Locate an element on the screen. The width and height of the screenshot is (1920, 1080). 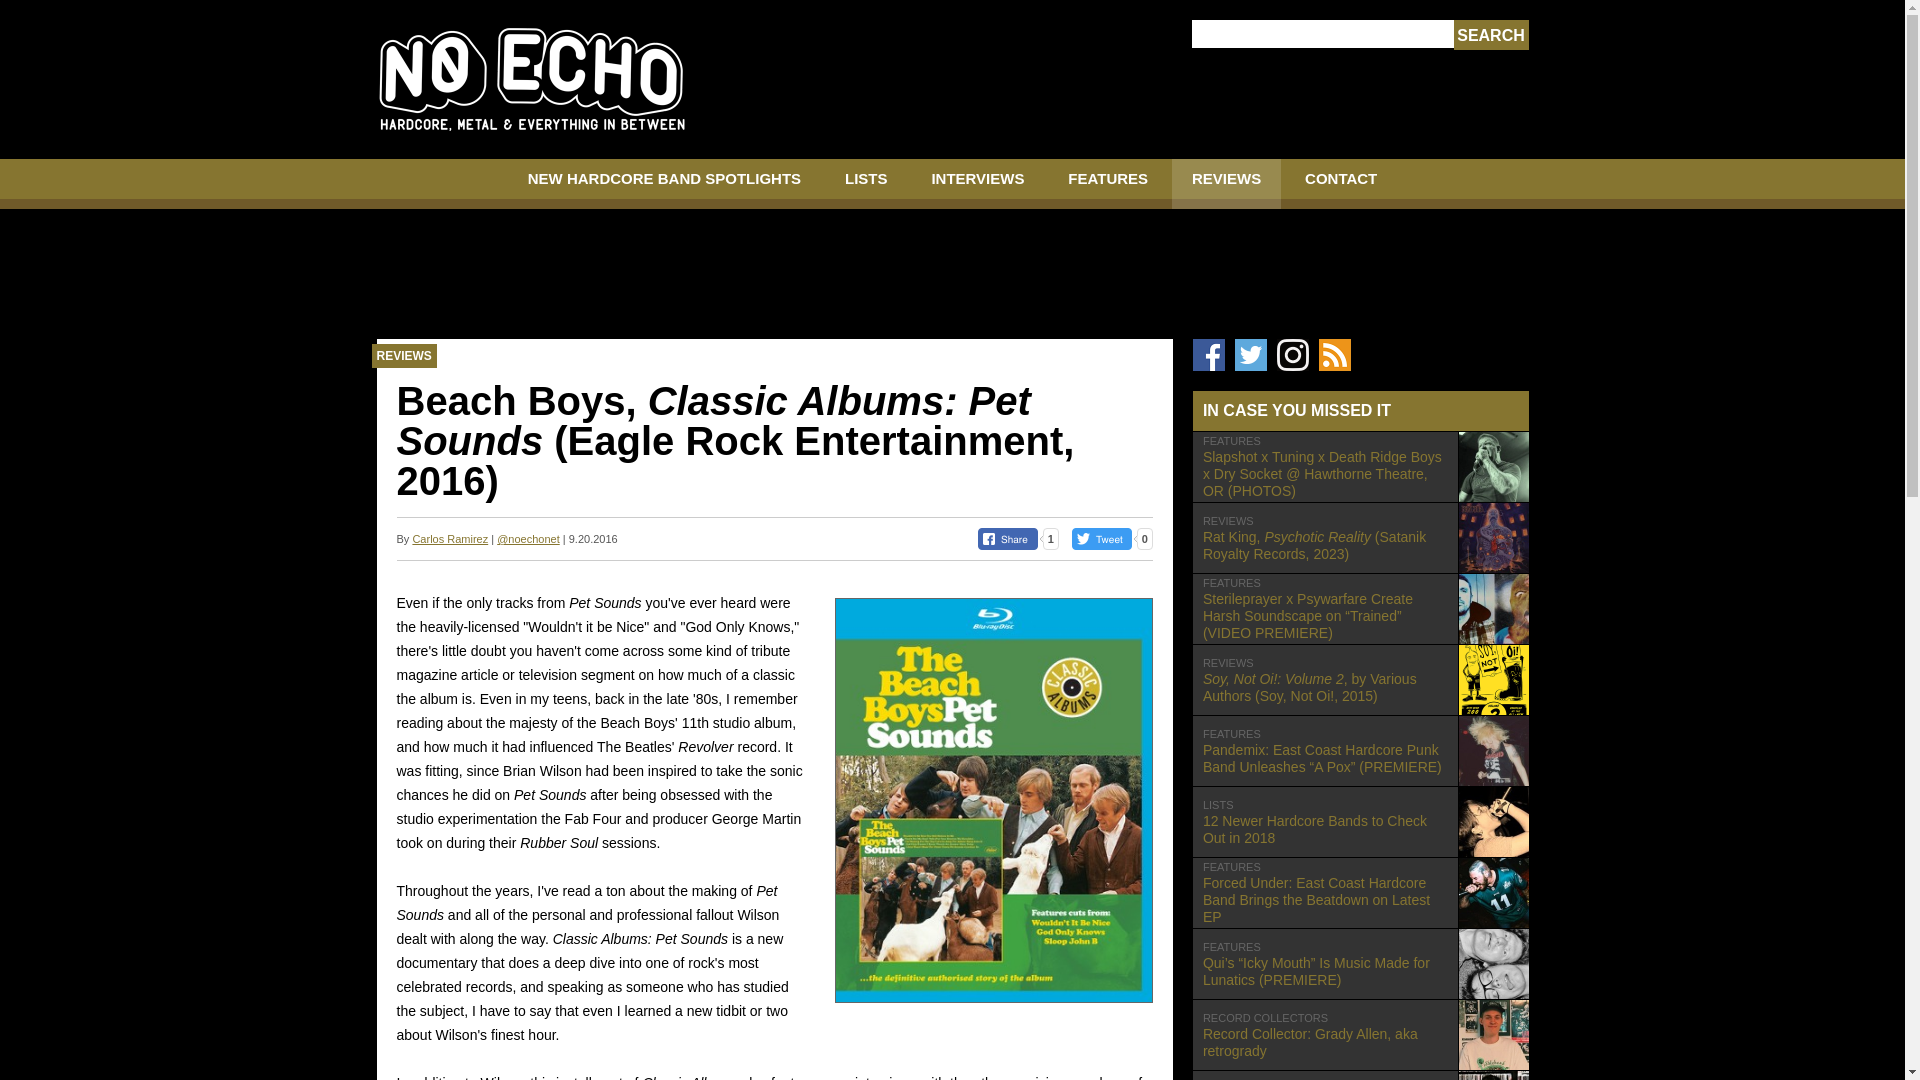
CONTACT is located at coordinates (1360, 822).